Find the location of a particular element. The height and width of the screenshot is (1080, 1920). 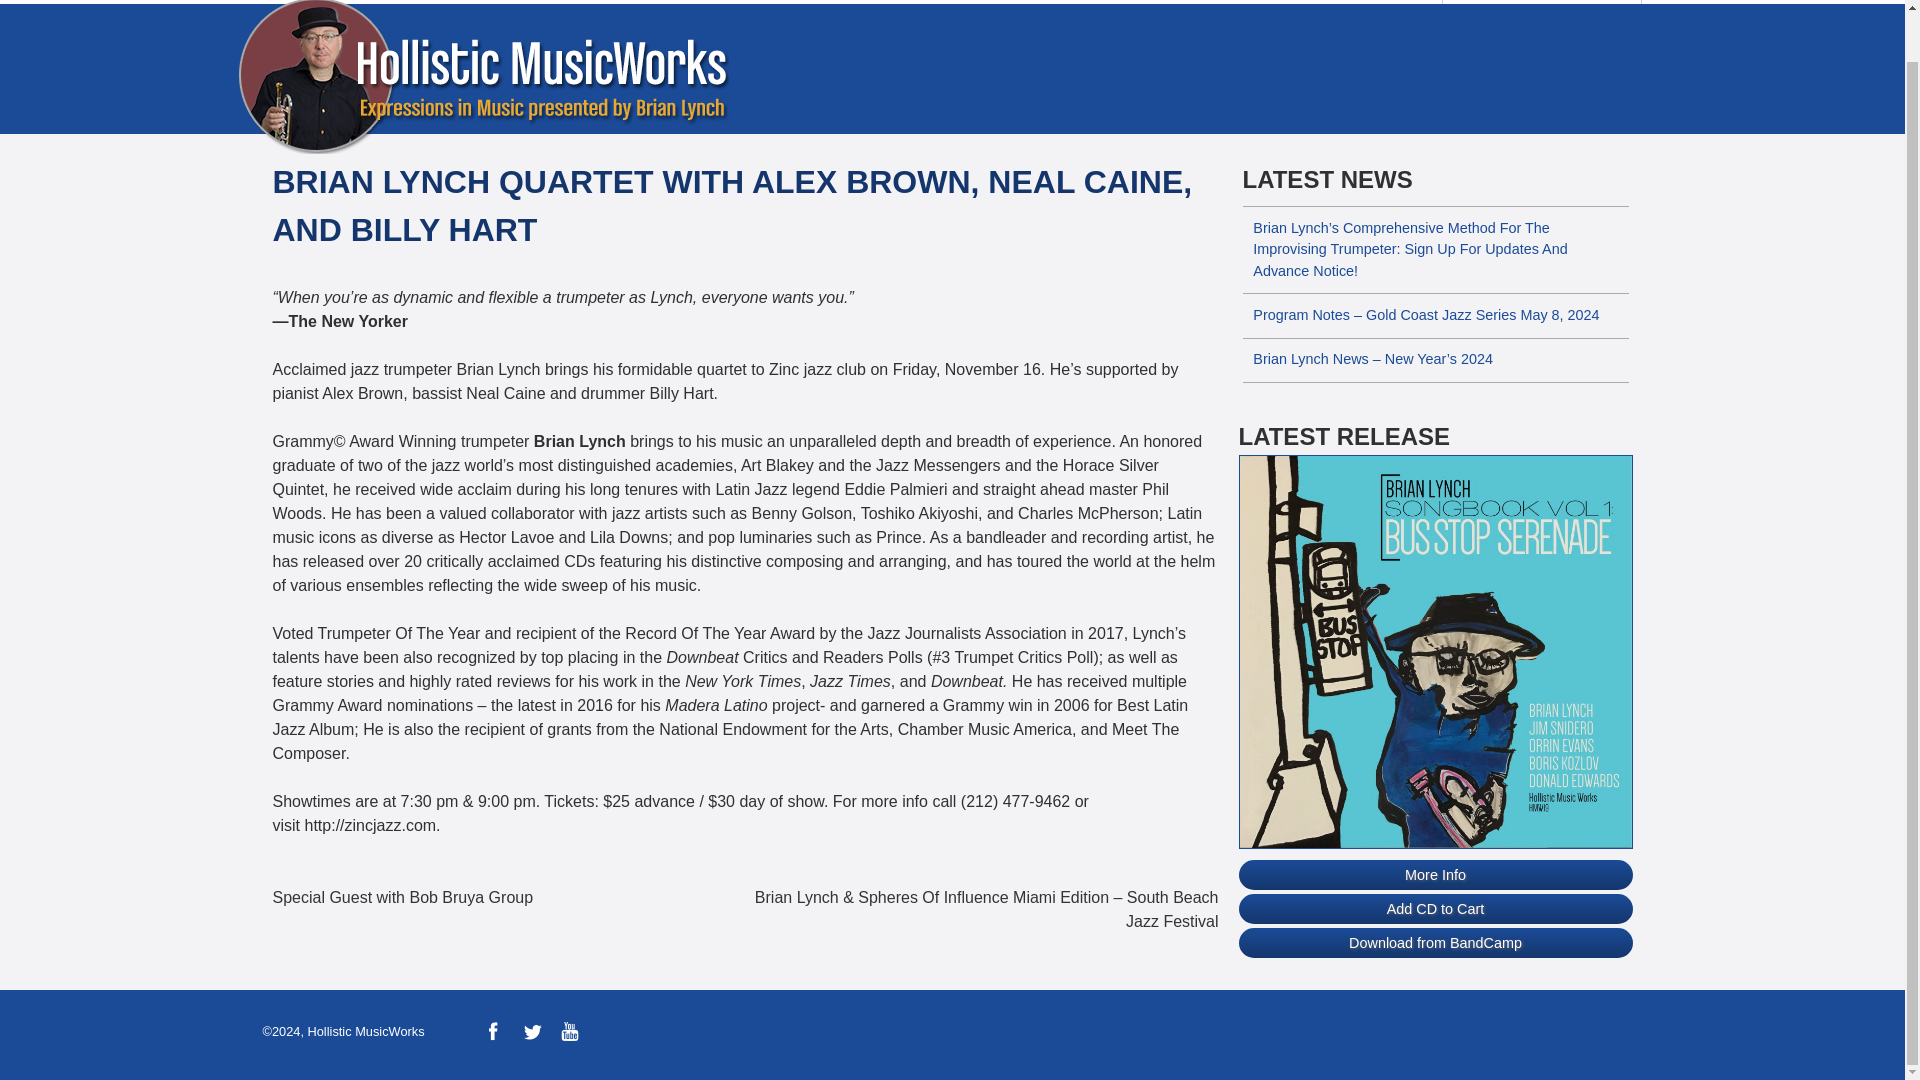

More Info is located at coordinates (1435, 874).